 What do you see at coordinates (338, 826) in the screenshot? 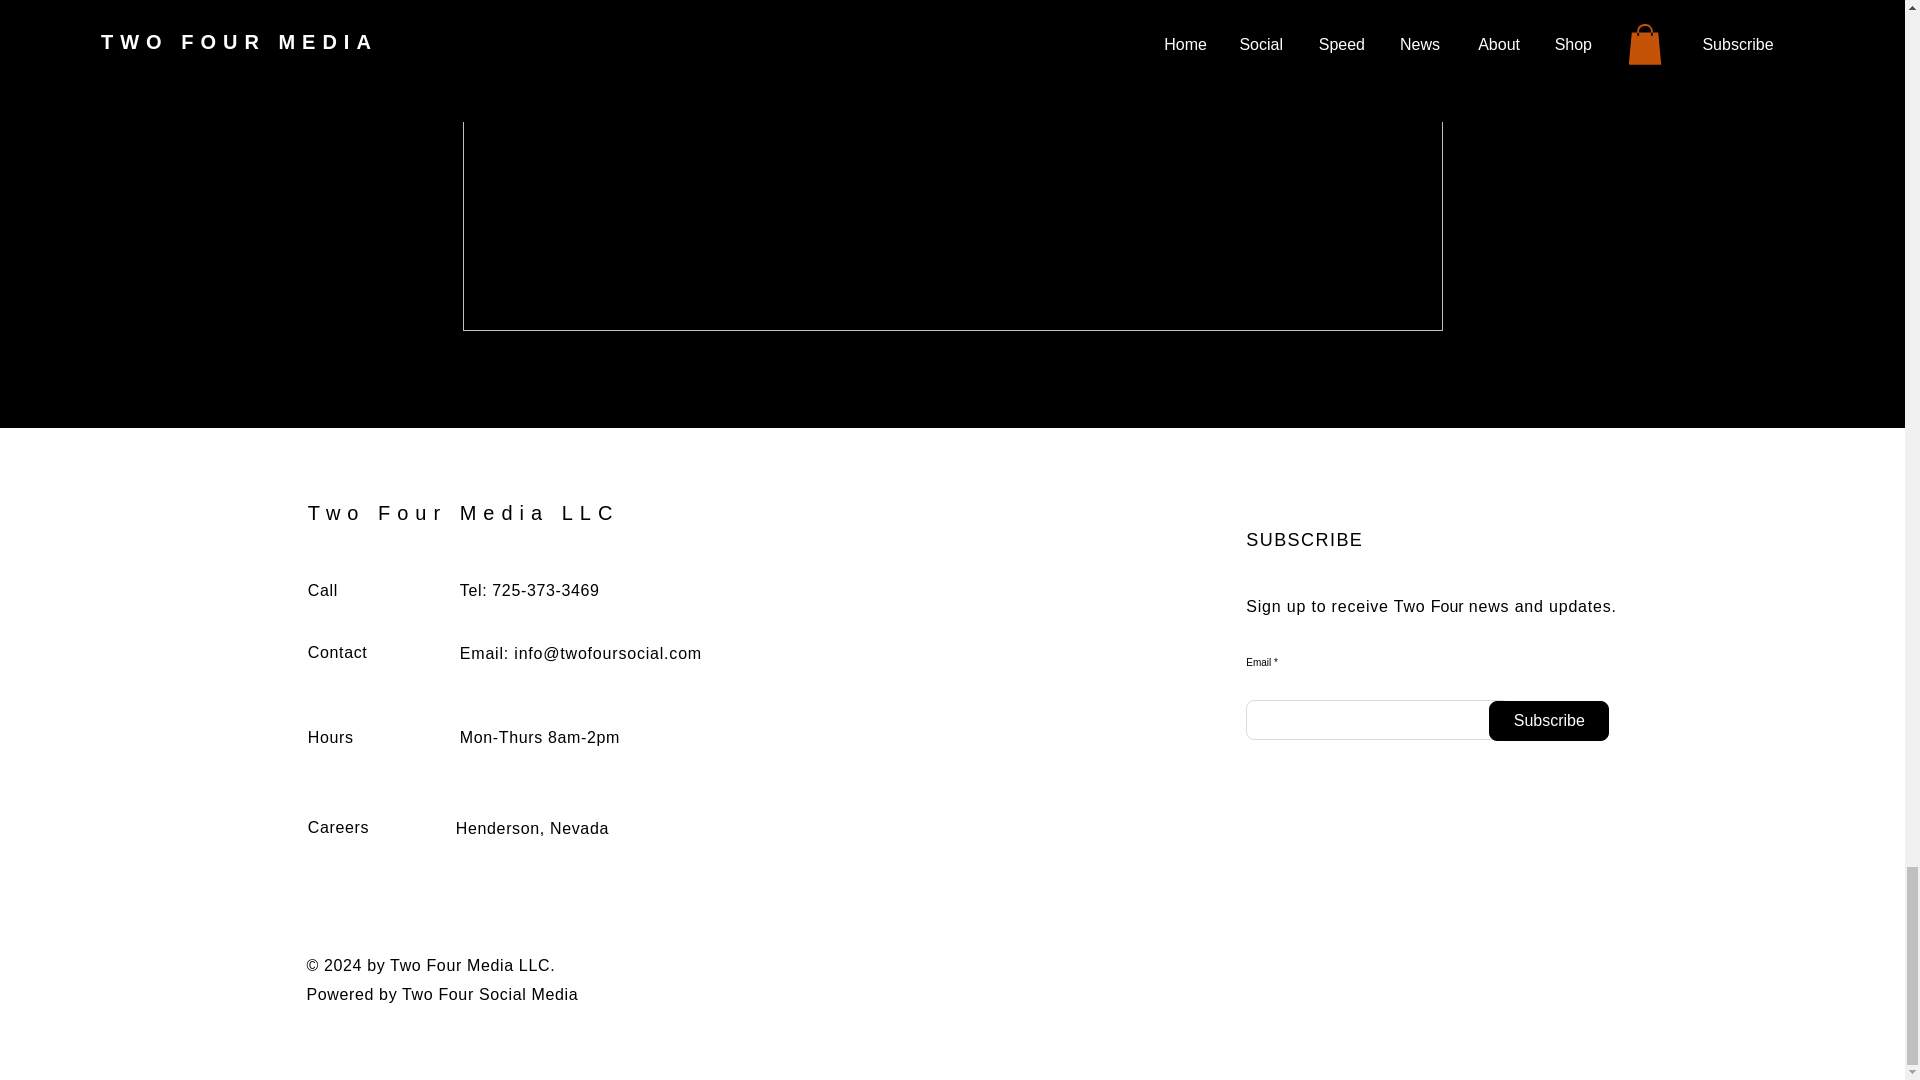
I see `Careers` at bounding box center [338, 826].